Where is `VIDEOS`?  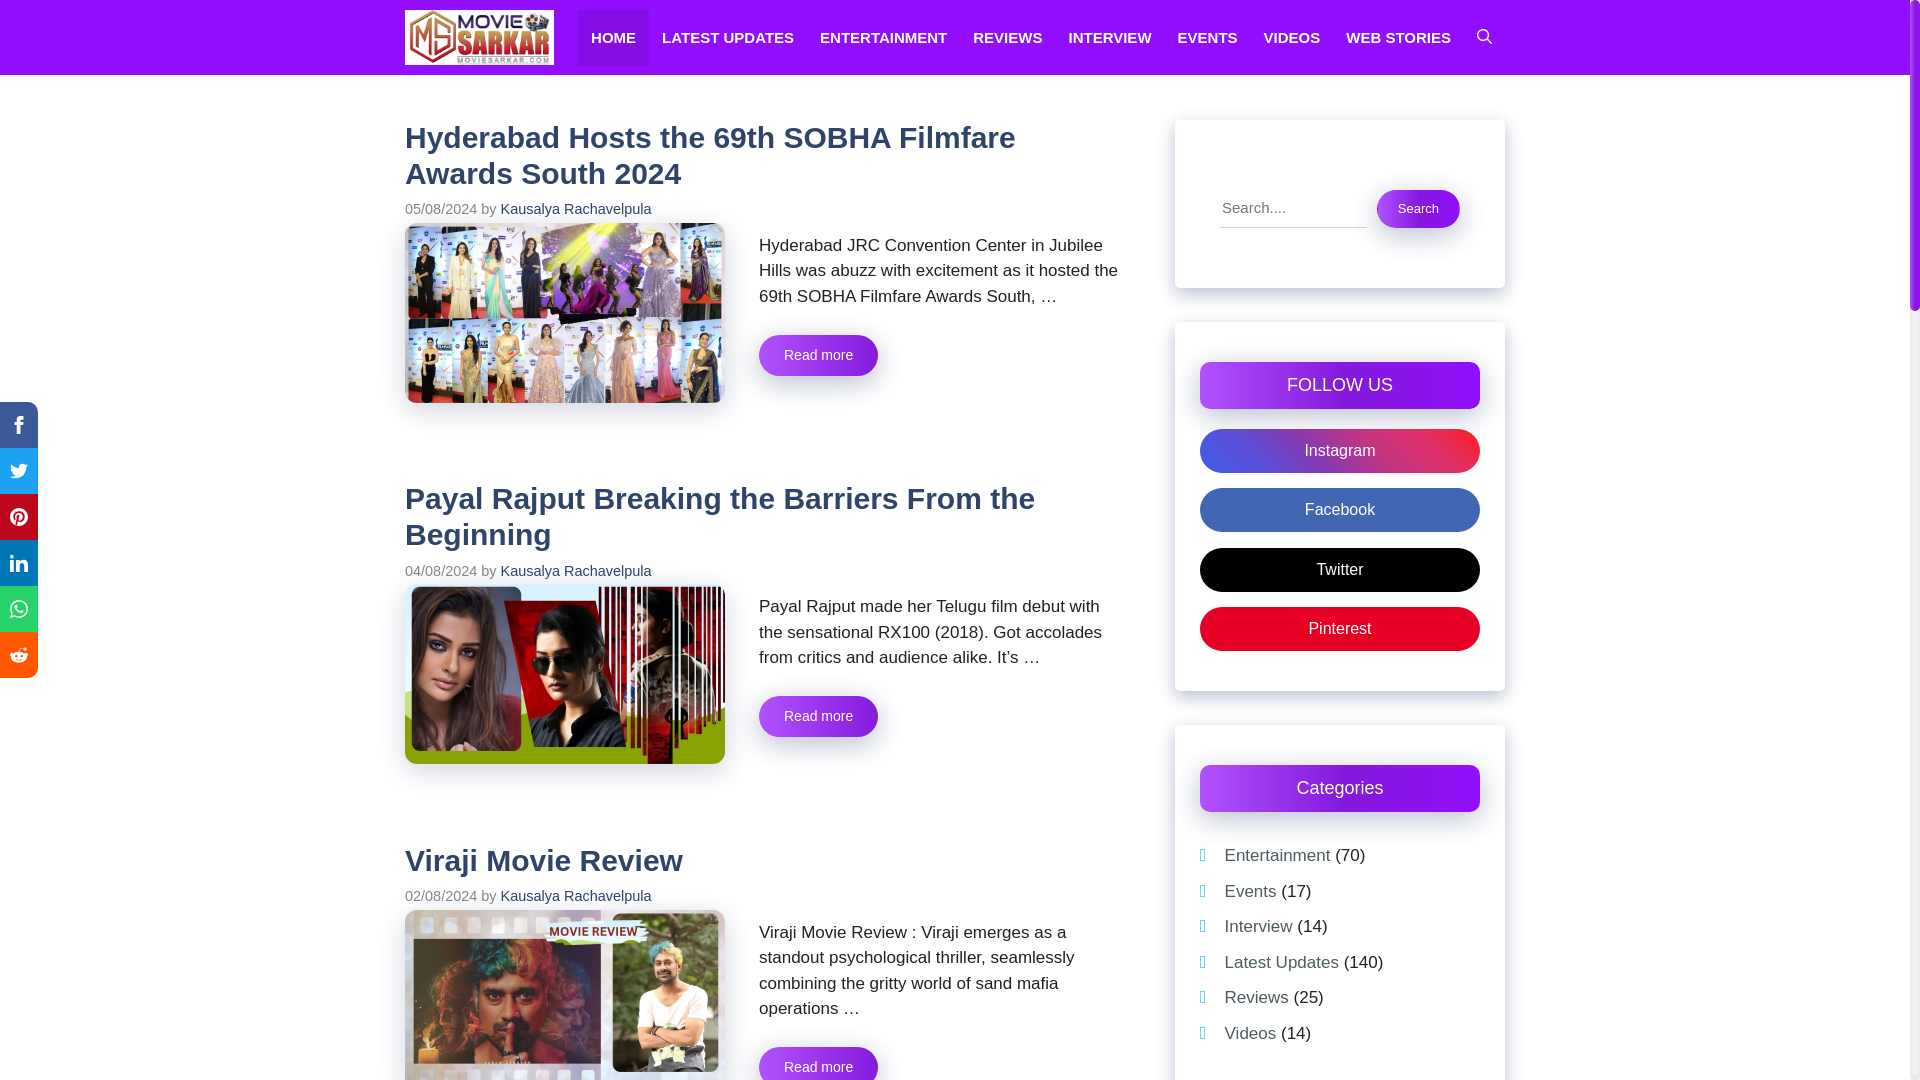 VIDEOS is located at coordinates (1292, 37).